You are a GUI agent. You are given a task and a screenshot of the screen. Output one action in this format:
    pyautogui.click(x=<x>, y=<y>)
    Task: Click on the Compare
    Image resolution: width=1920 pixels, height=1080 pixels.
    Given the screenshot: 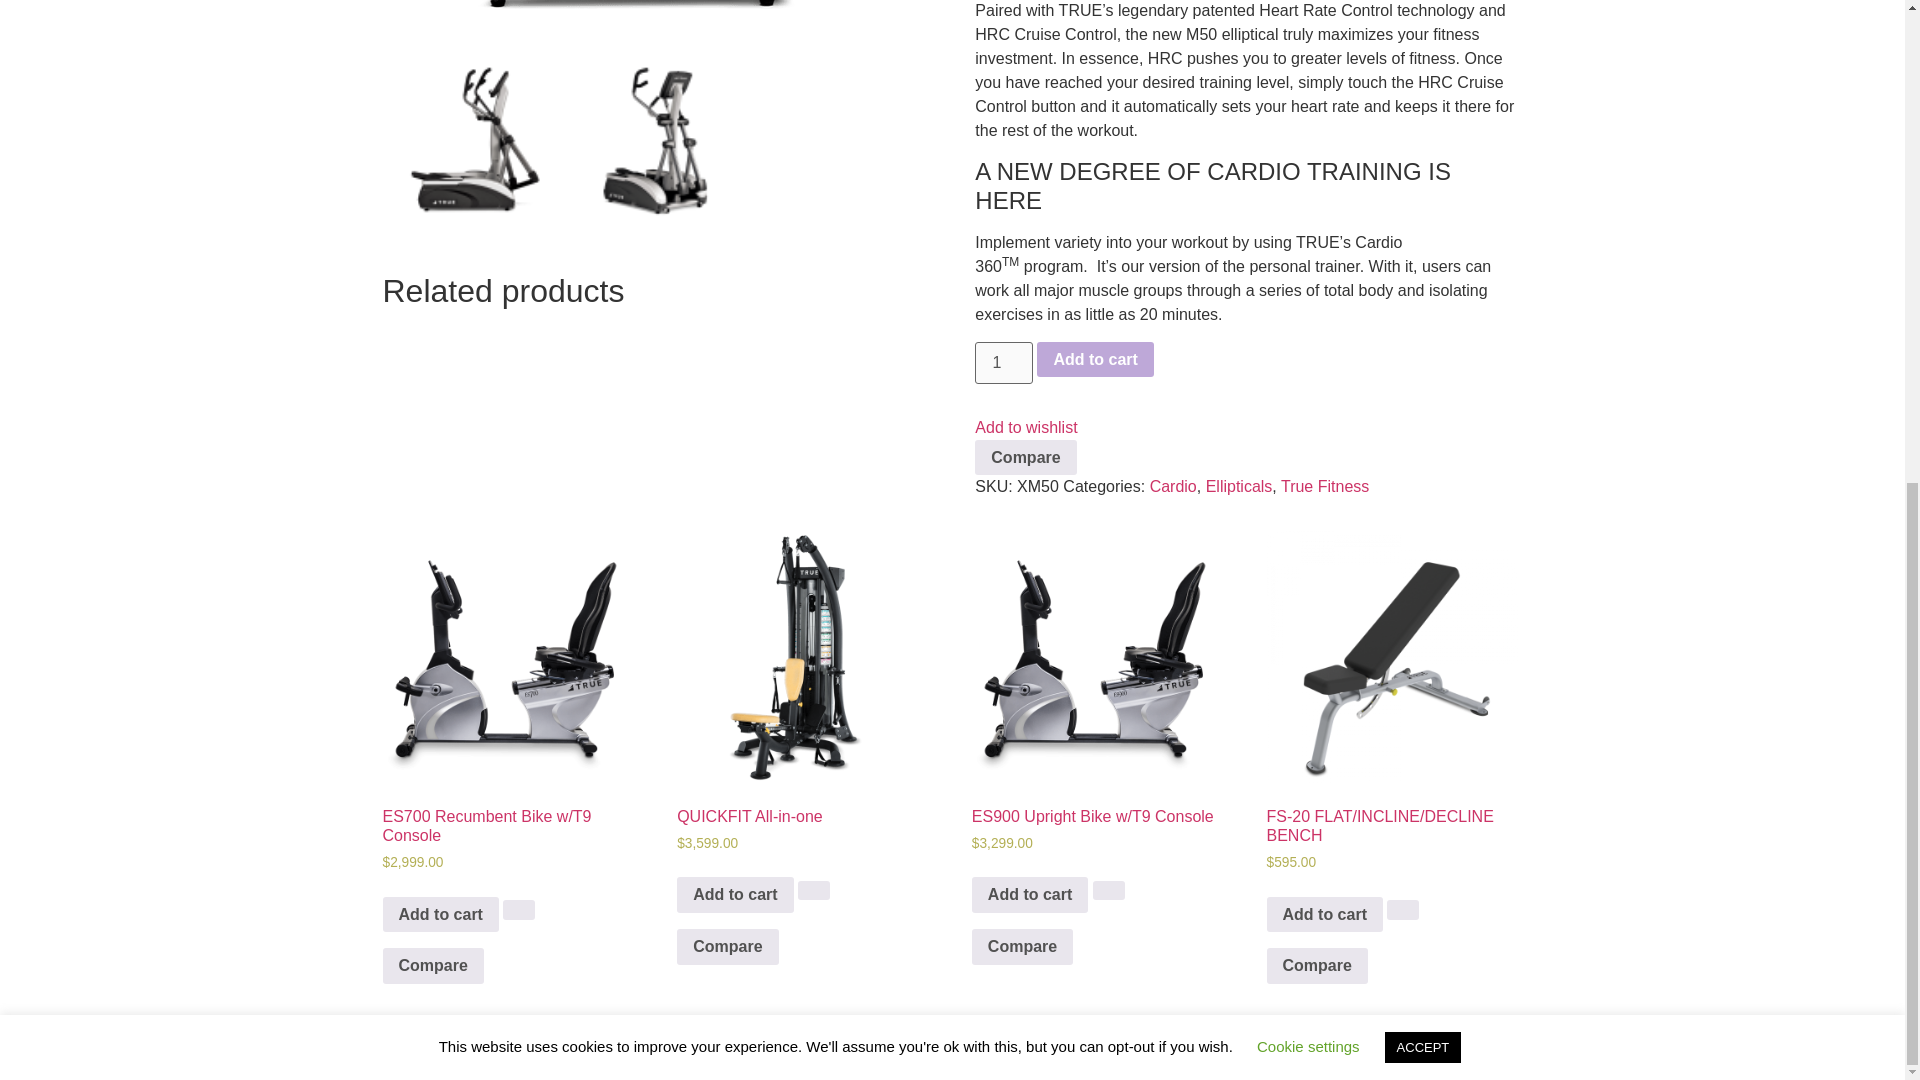 What is the action you would take?
    pyautogui.click(x=1022, y=946)
    